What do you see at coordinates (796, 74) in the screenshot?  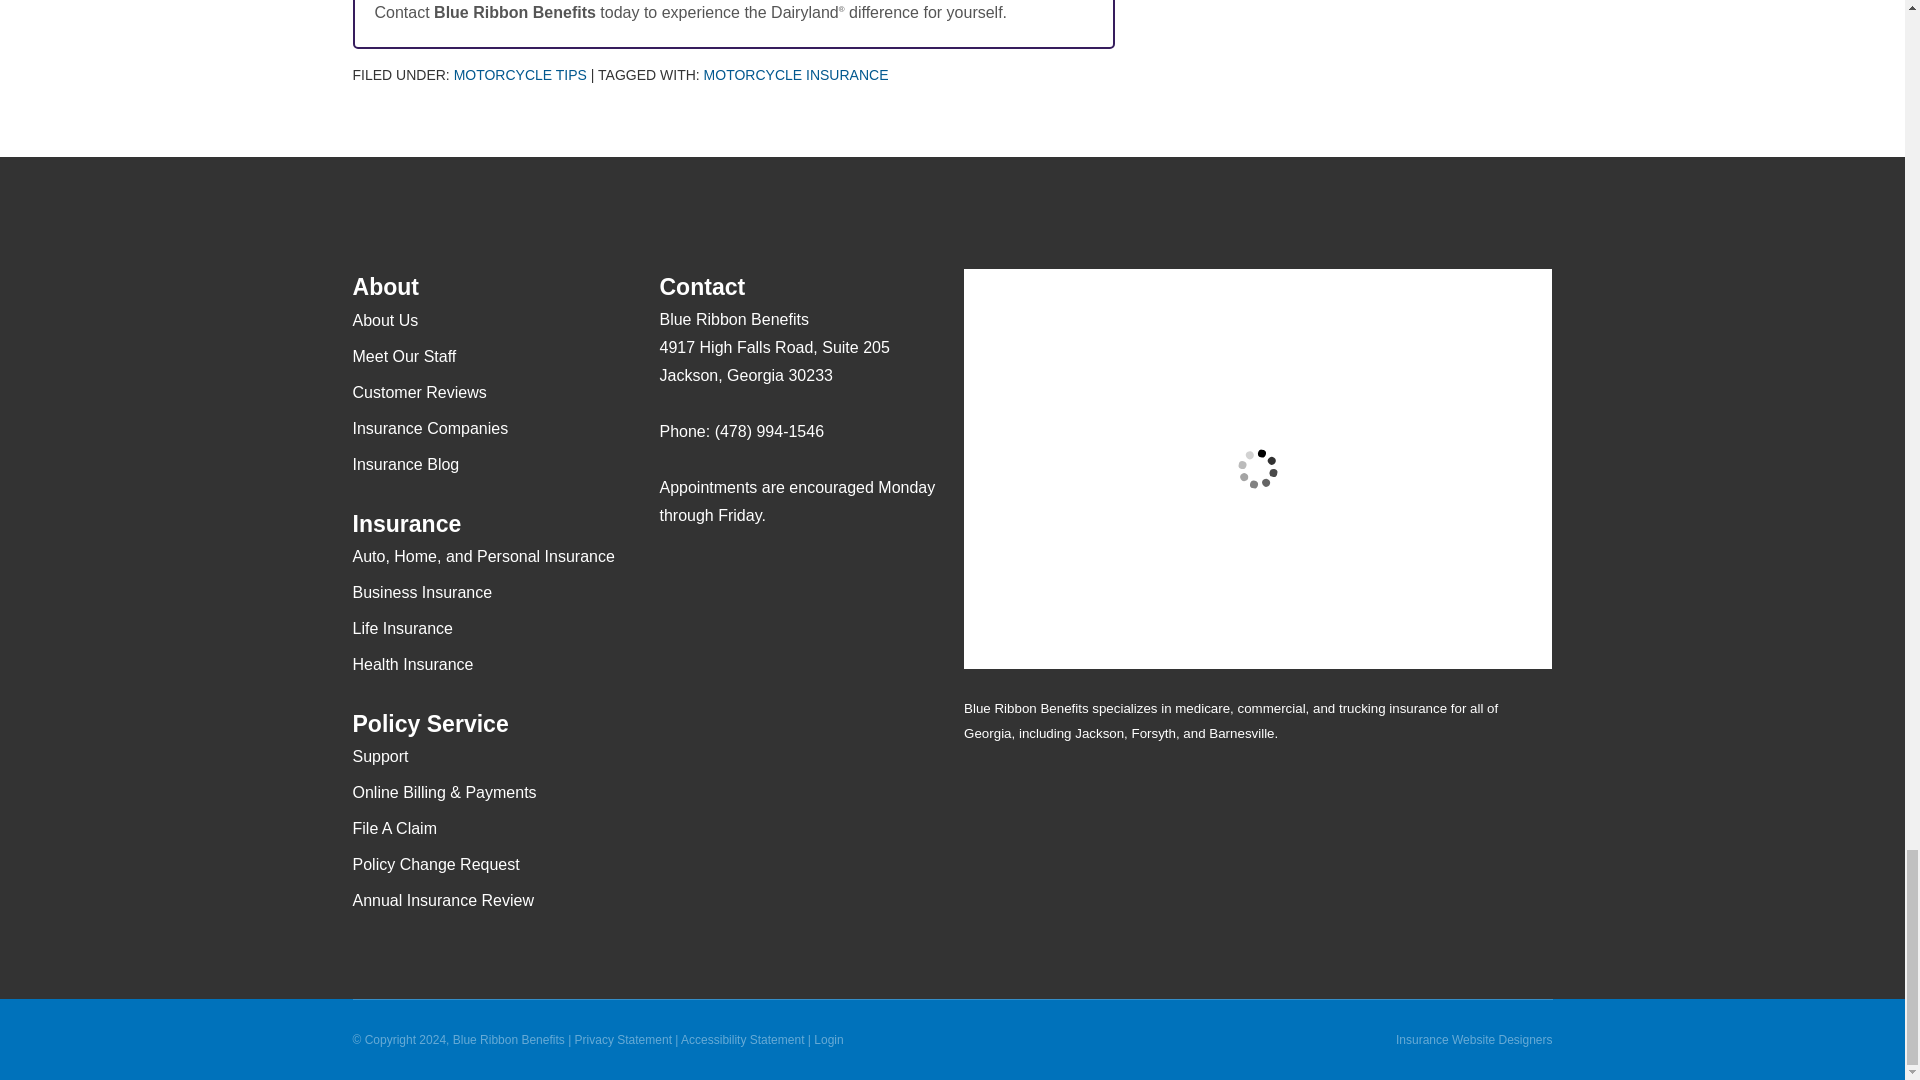 I see `Motorcycle Insurance` at bounding box center [796, 74].